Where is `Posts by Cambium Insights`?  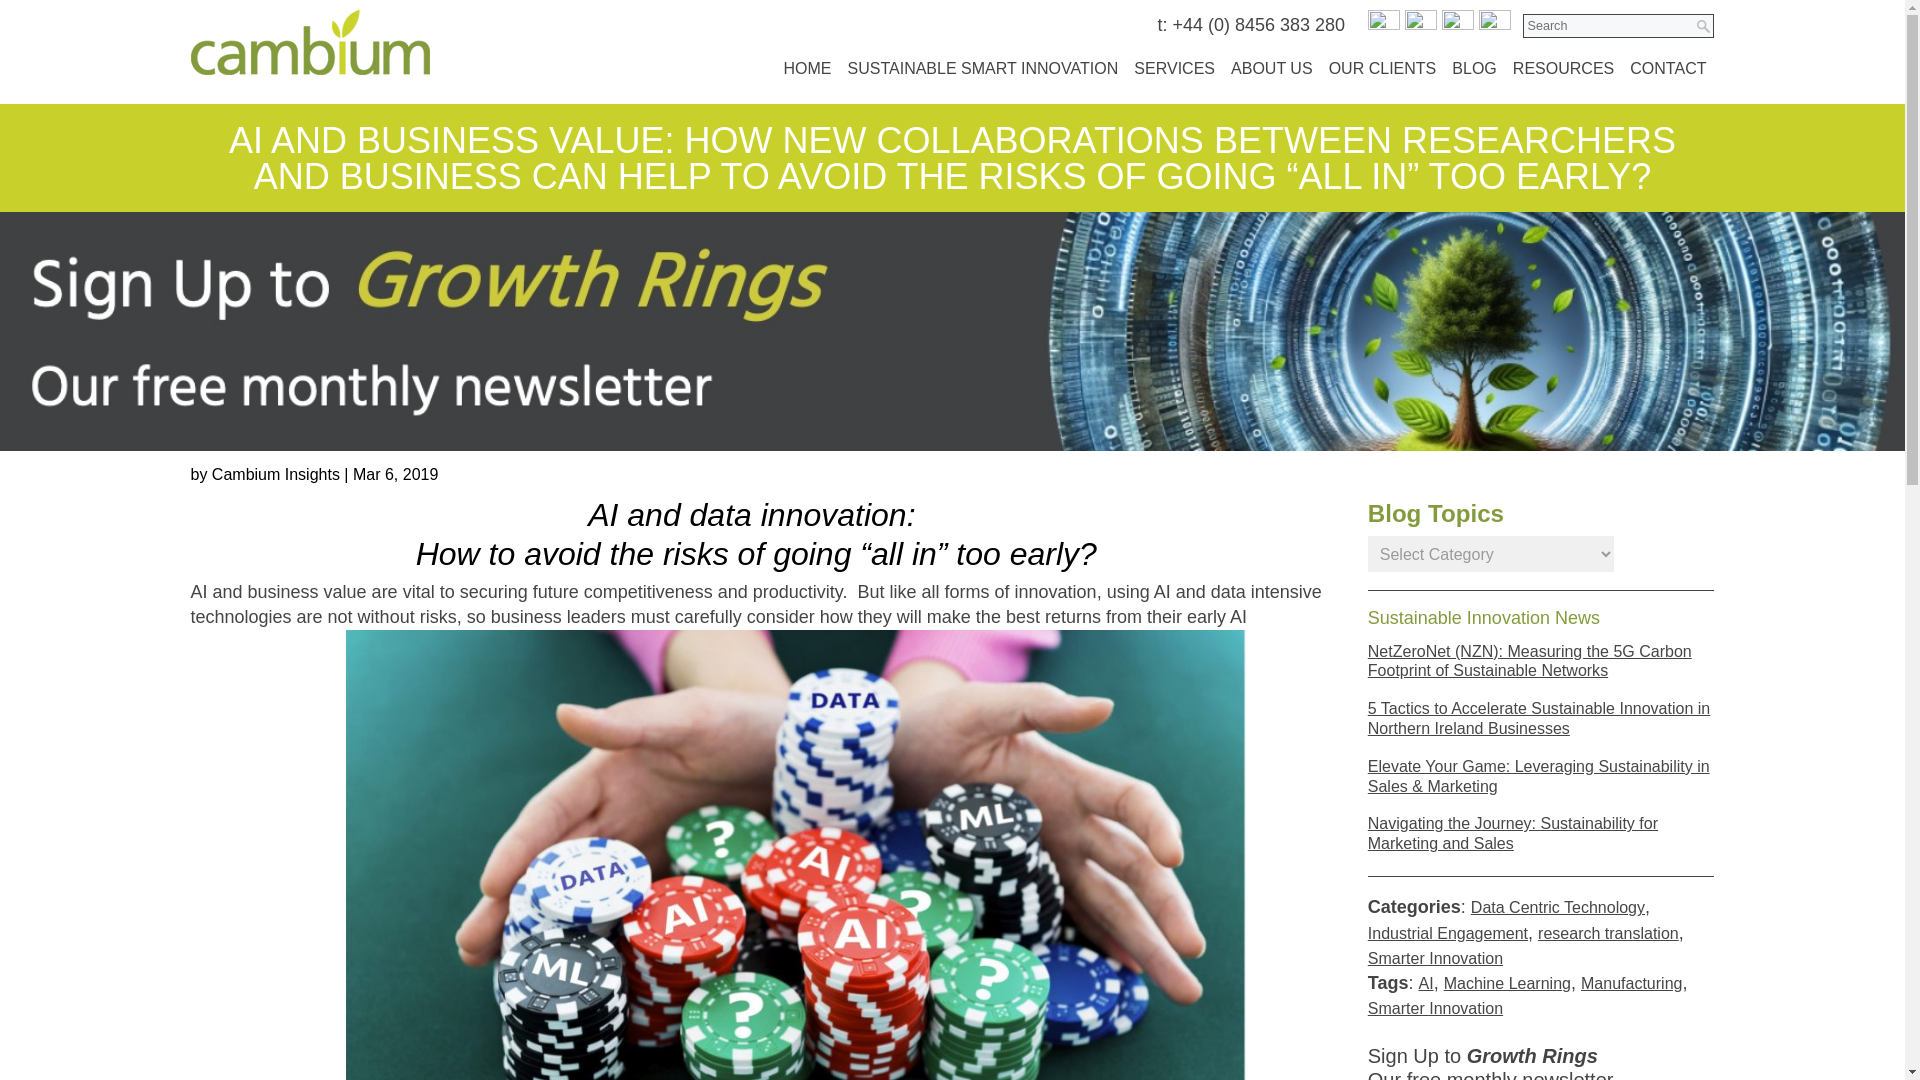 Posts by Cambium Insights is located at coordinates (275, 478).